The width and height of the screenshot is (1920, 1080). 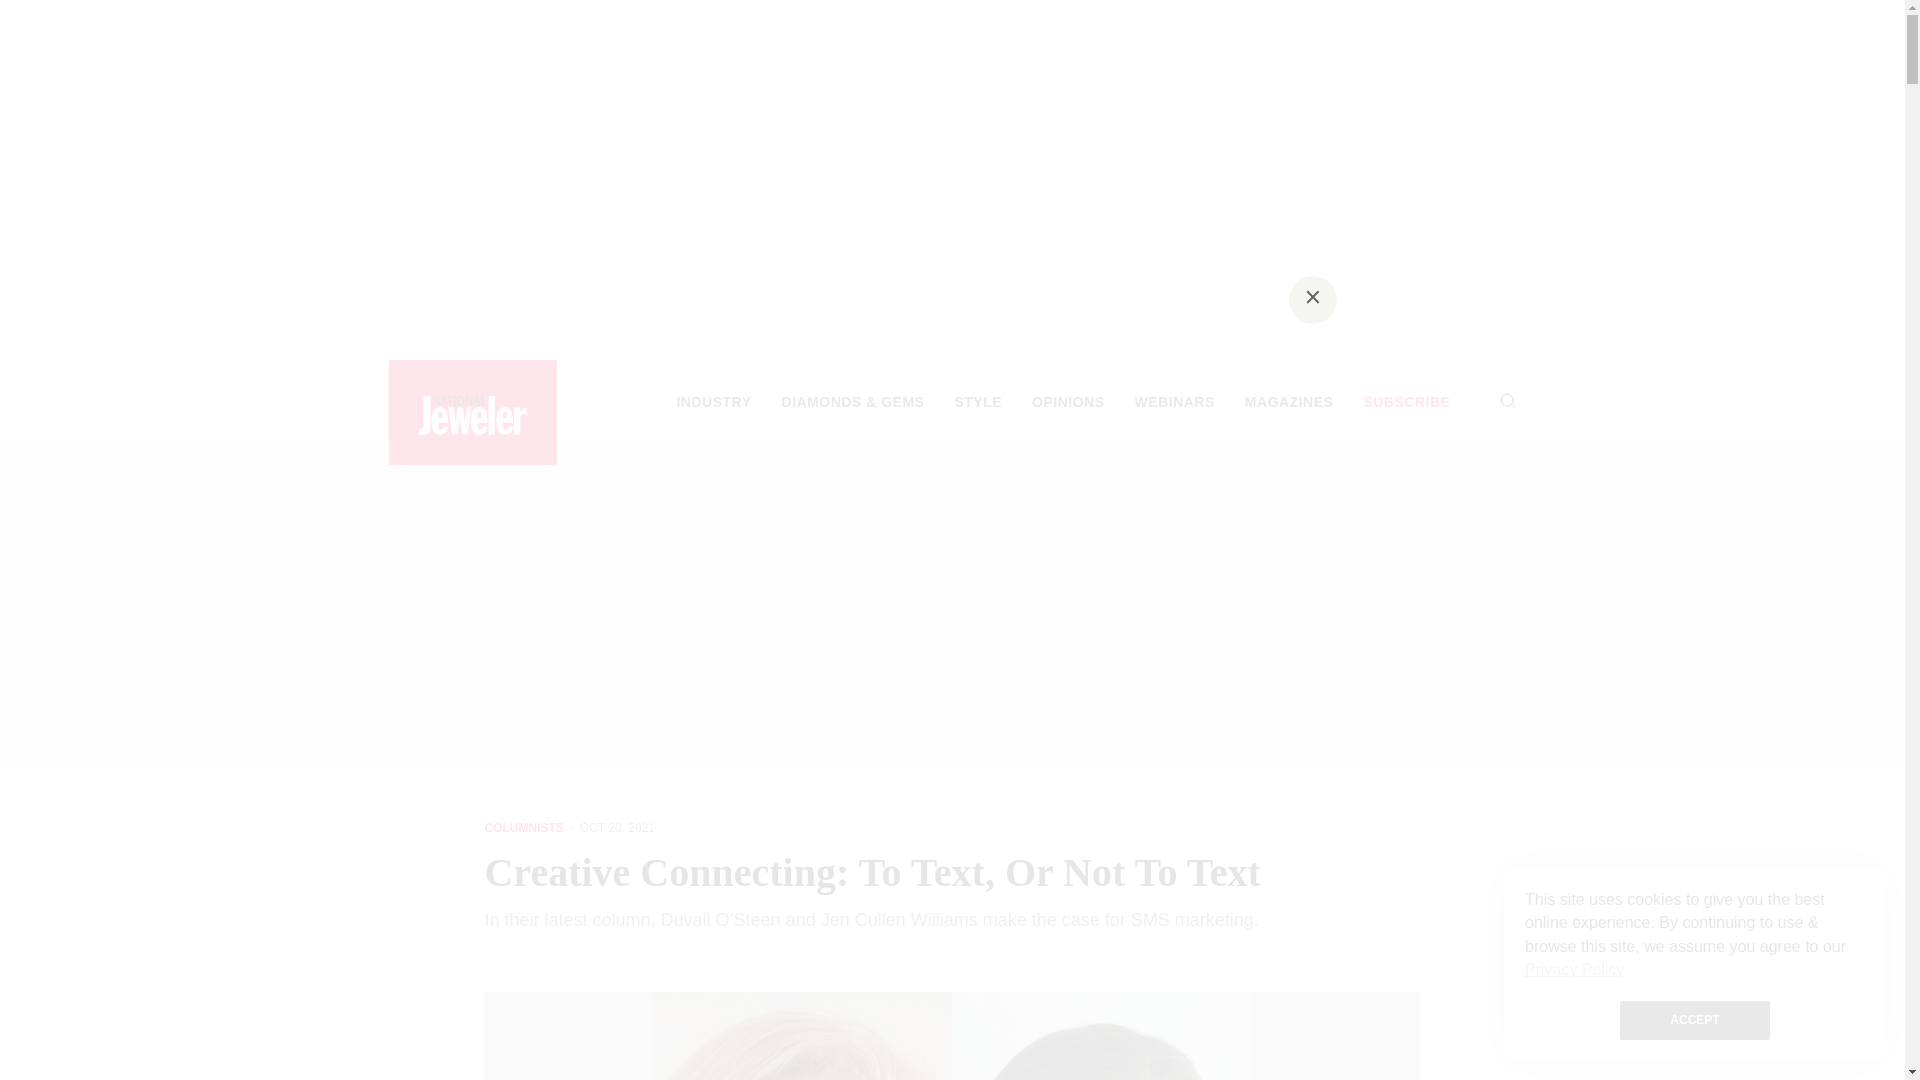 I want to click on MAGAZINES, so click(x=1289, y=402).